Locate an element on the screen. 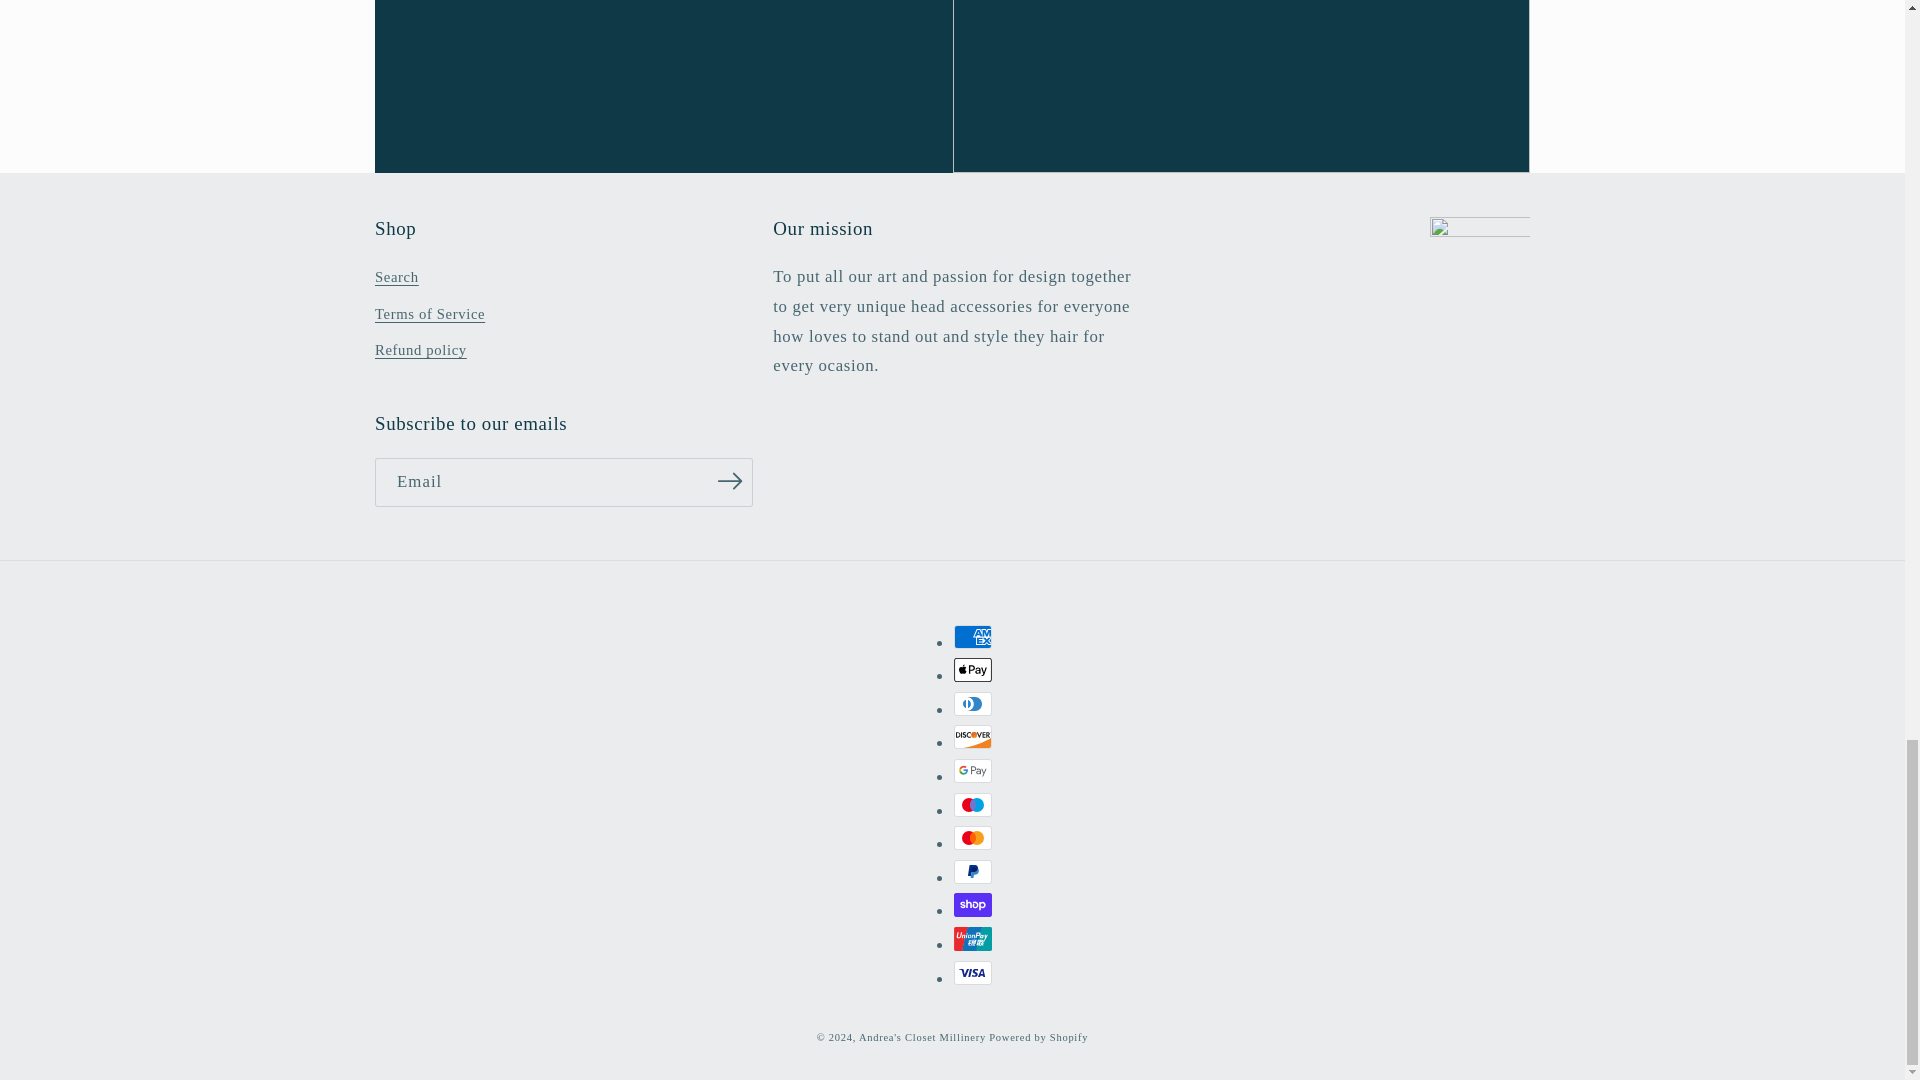 The image size is (1920, 1080). Visa is located at coordinates (973, 972).